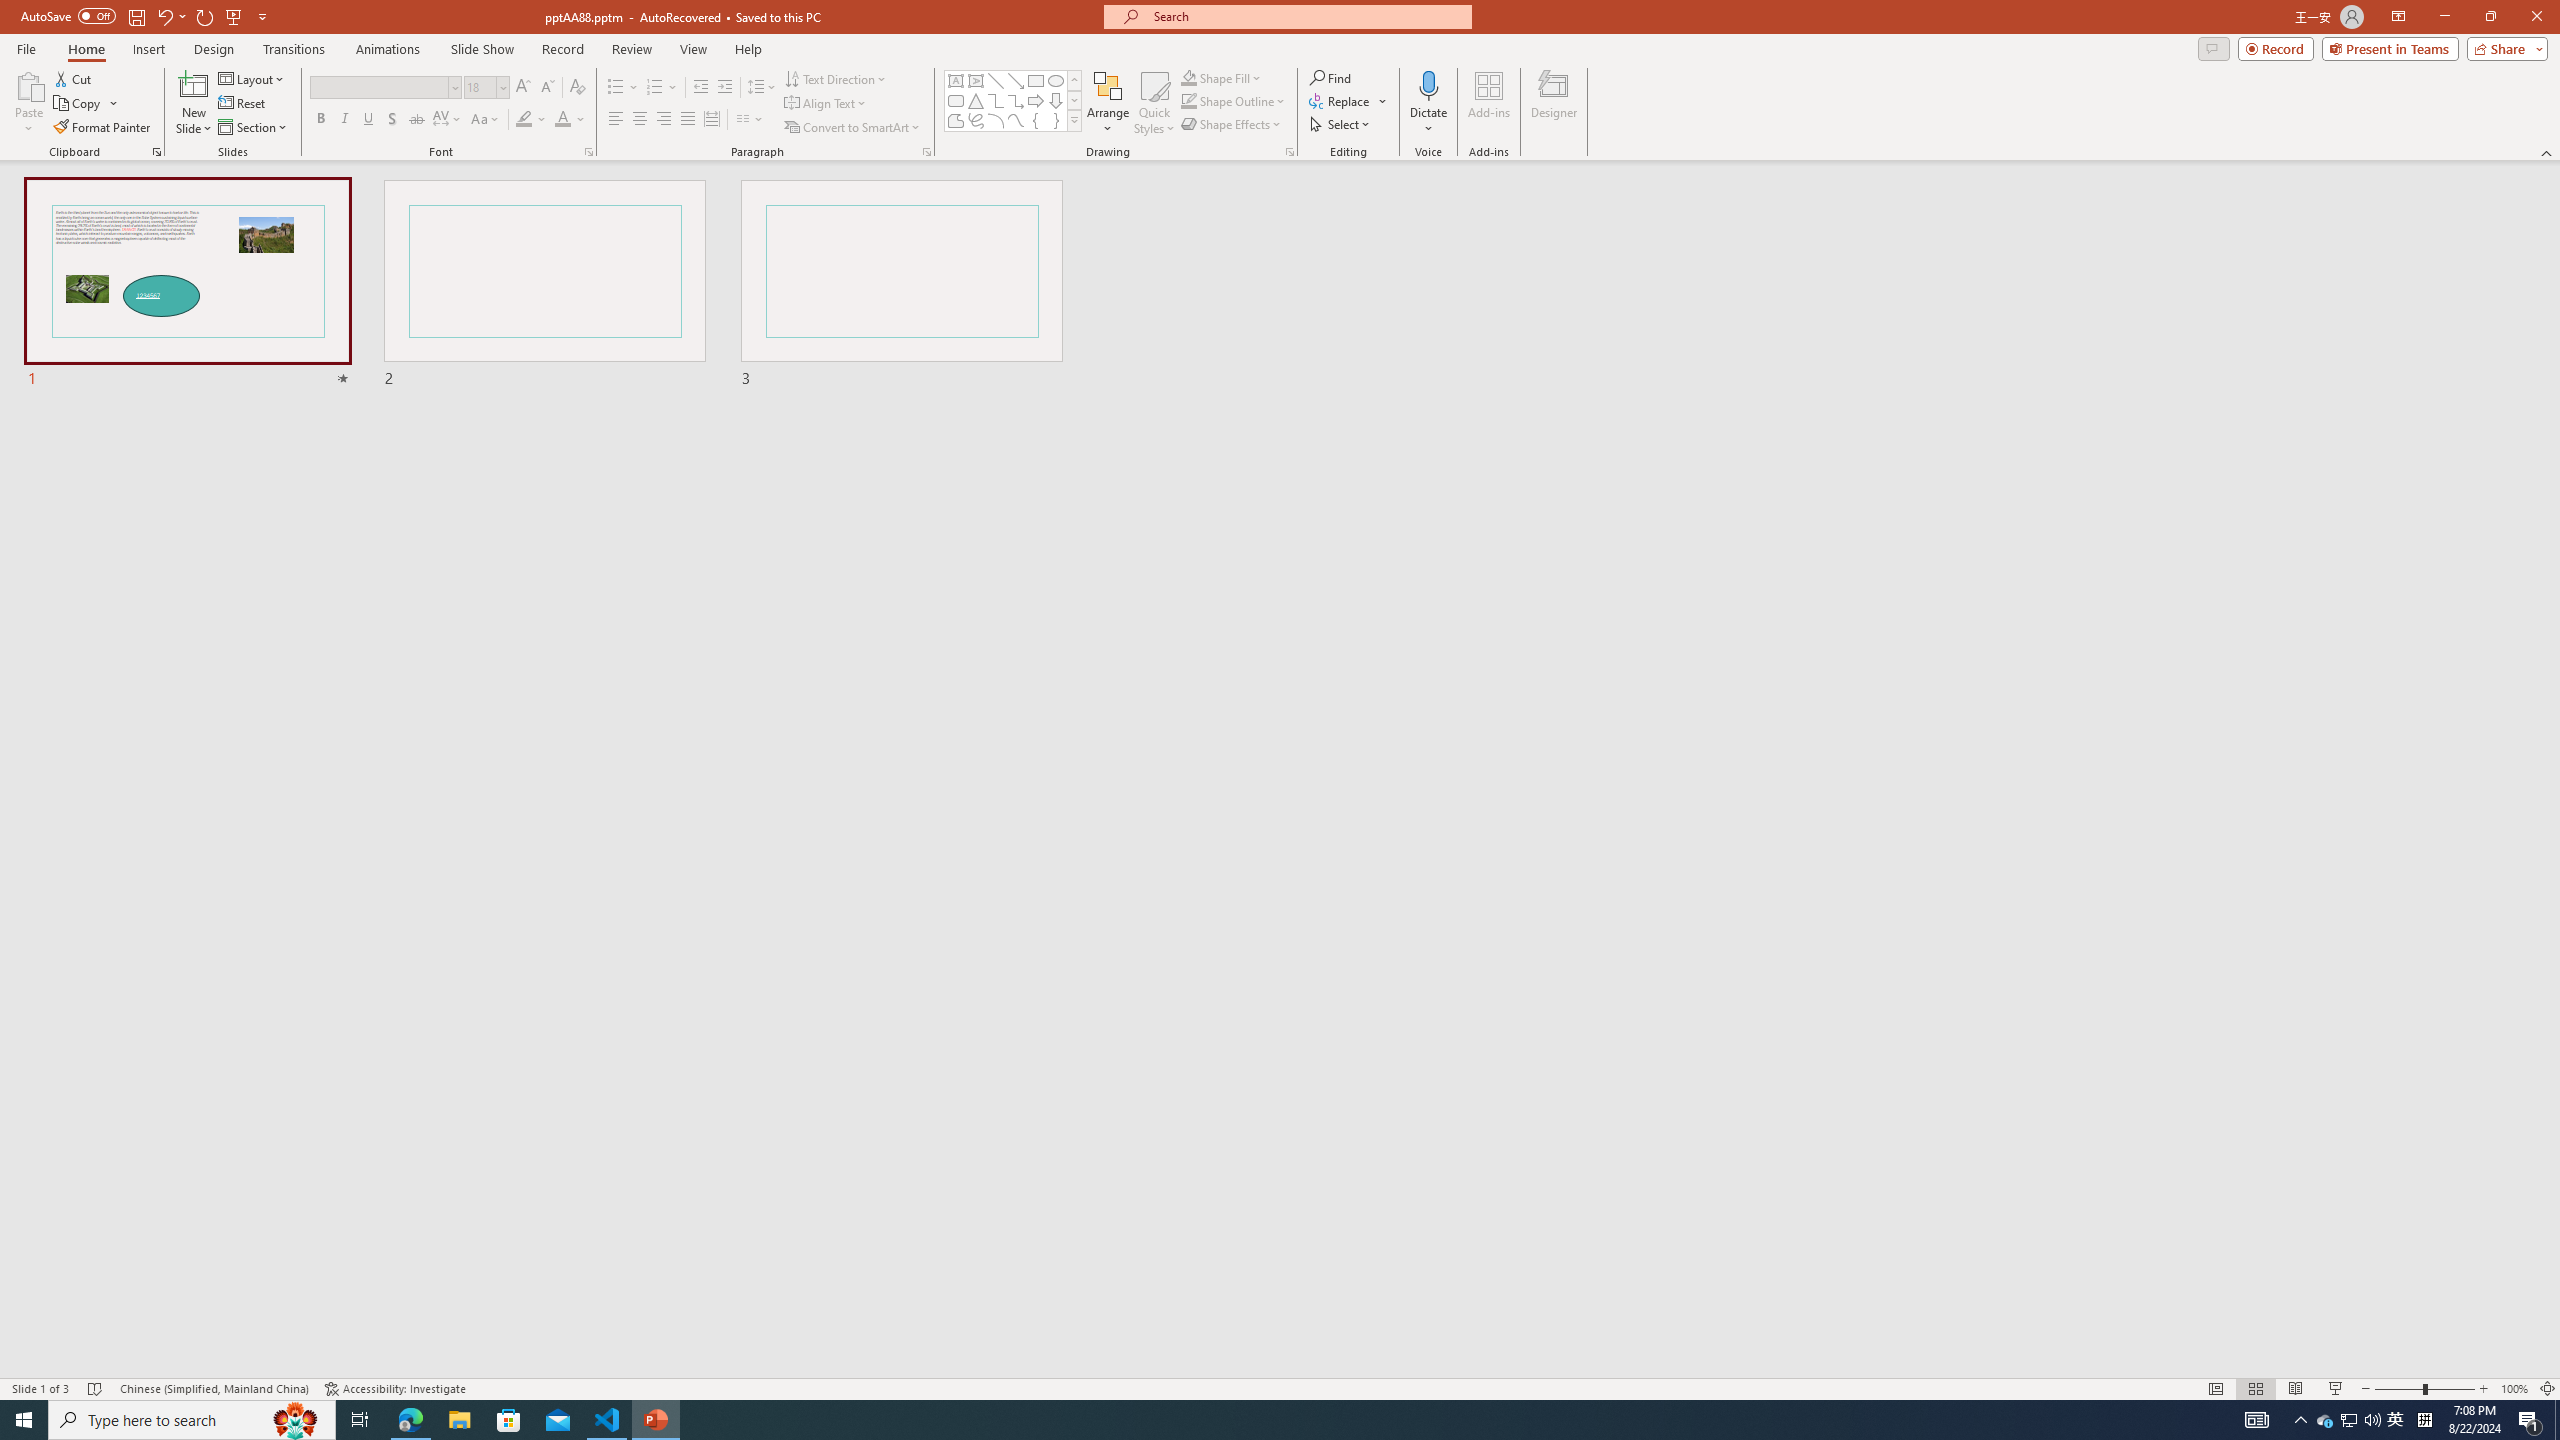 The image size is (2560, 1440). Describe the element at coordinates (996, 120) in the screenshot. I see `Arc` at that location.